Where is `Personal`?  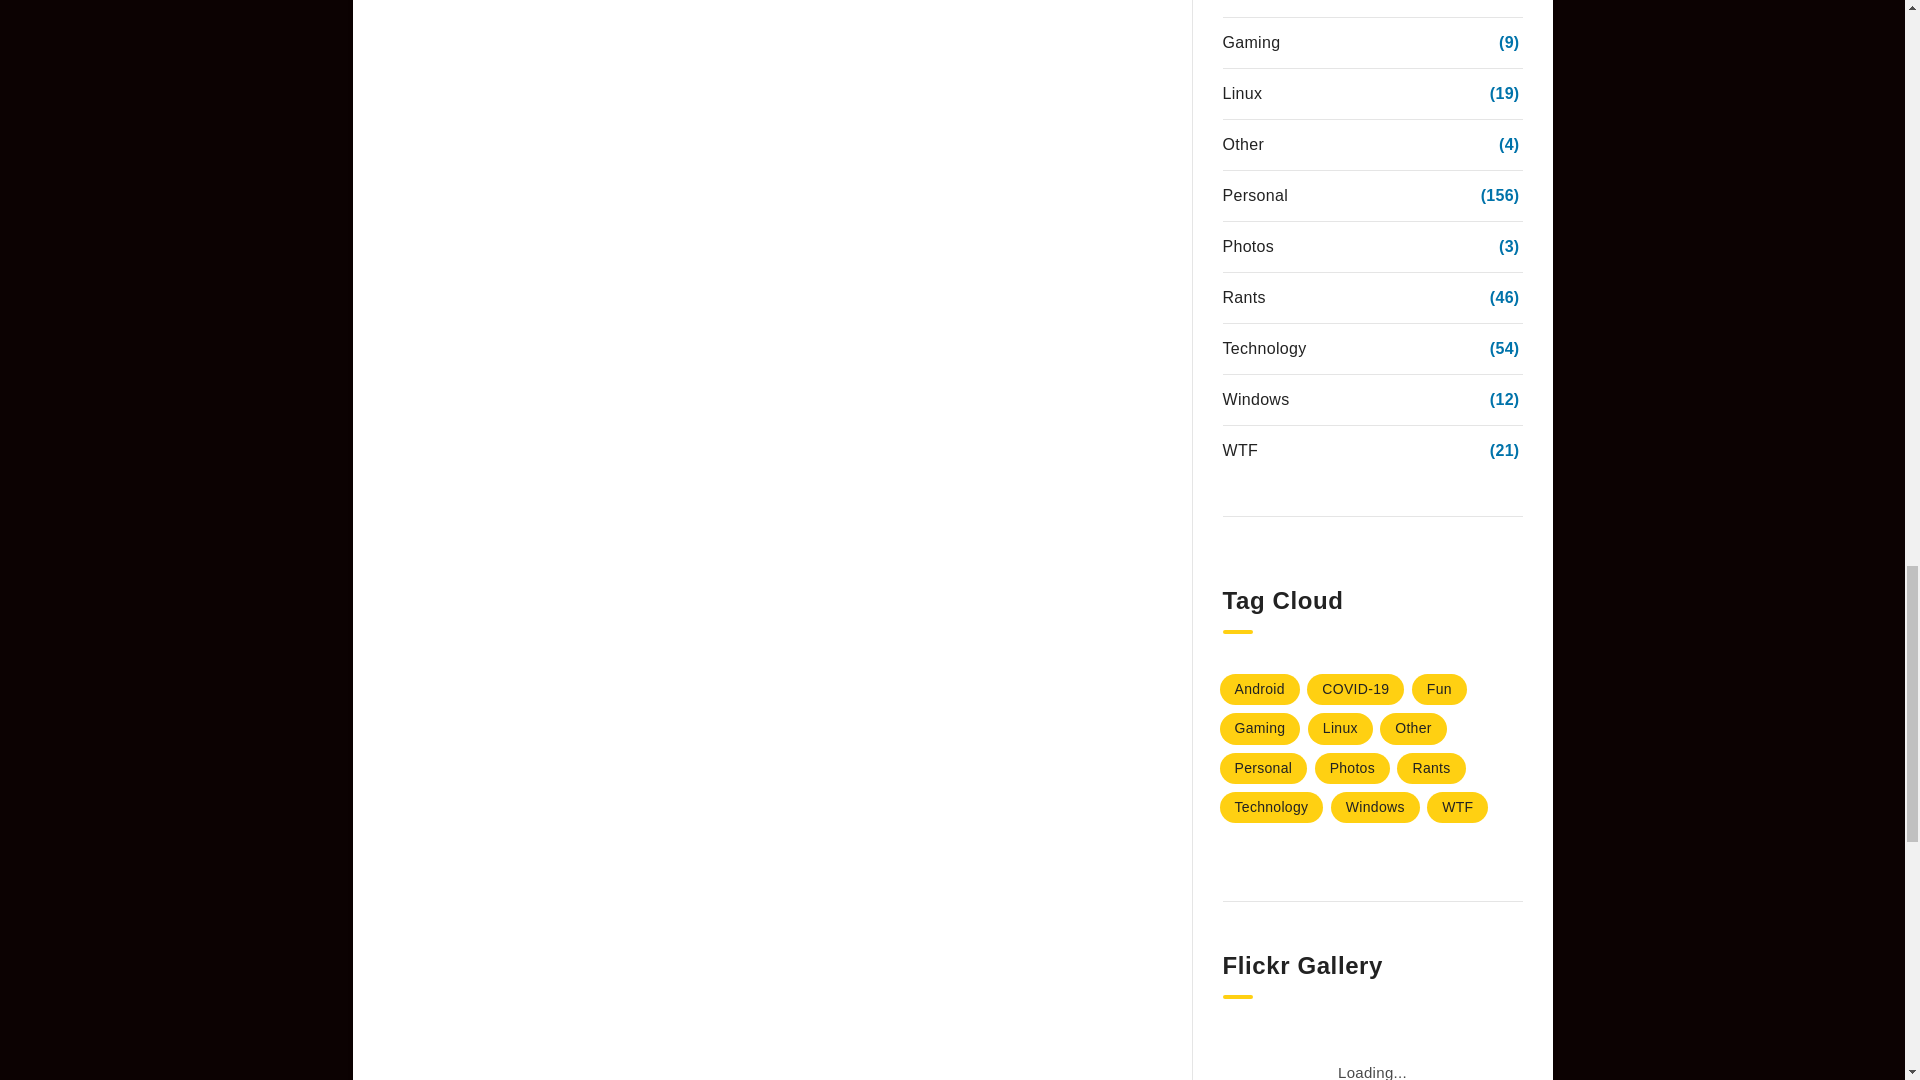 Personal is located at coordinates (1254, 196).